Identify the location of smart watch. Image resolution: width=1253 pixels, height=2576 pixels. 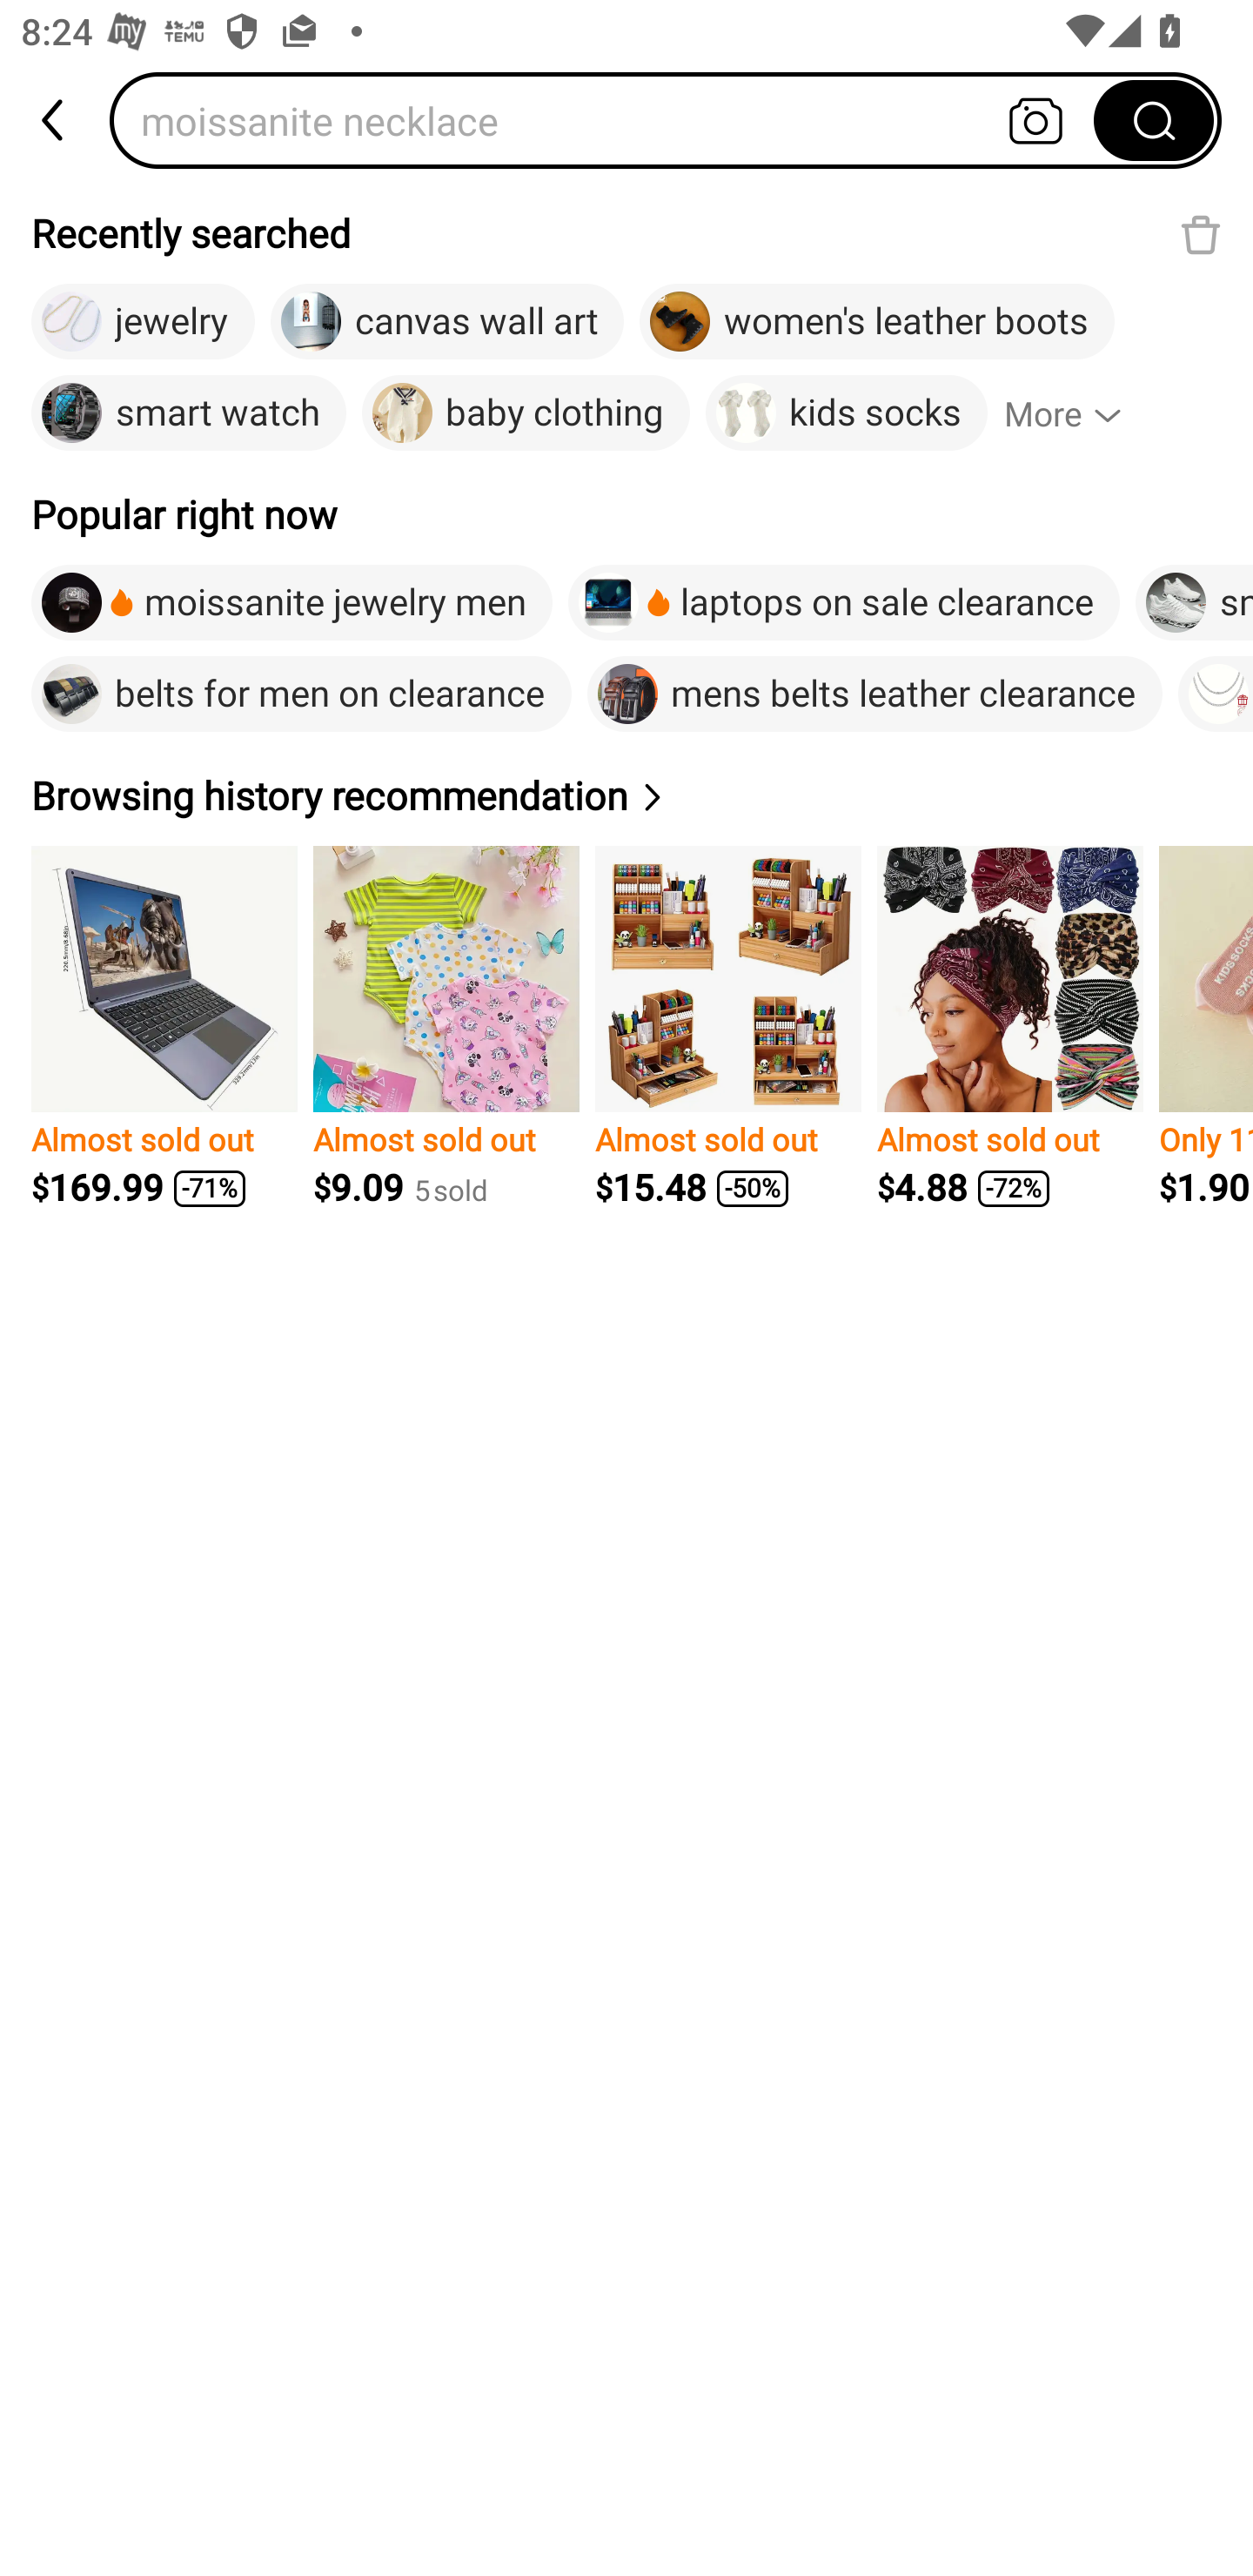
(188, 413).